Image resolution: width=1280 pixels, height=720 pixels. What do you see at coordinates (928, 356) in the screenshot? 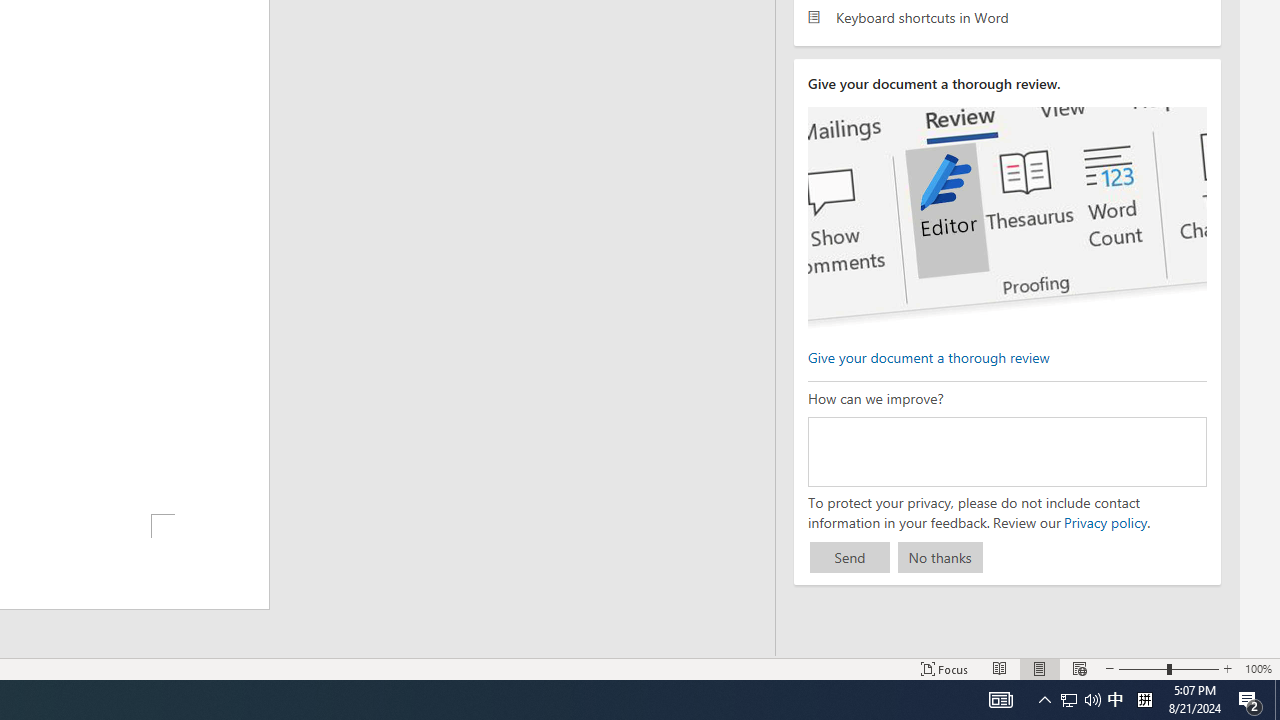
I see `Give your document a thorough review` at bounding box center [928, 356].